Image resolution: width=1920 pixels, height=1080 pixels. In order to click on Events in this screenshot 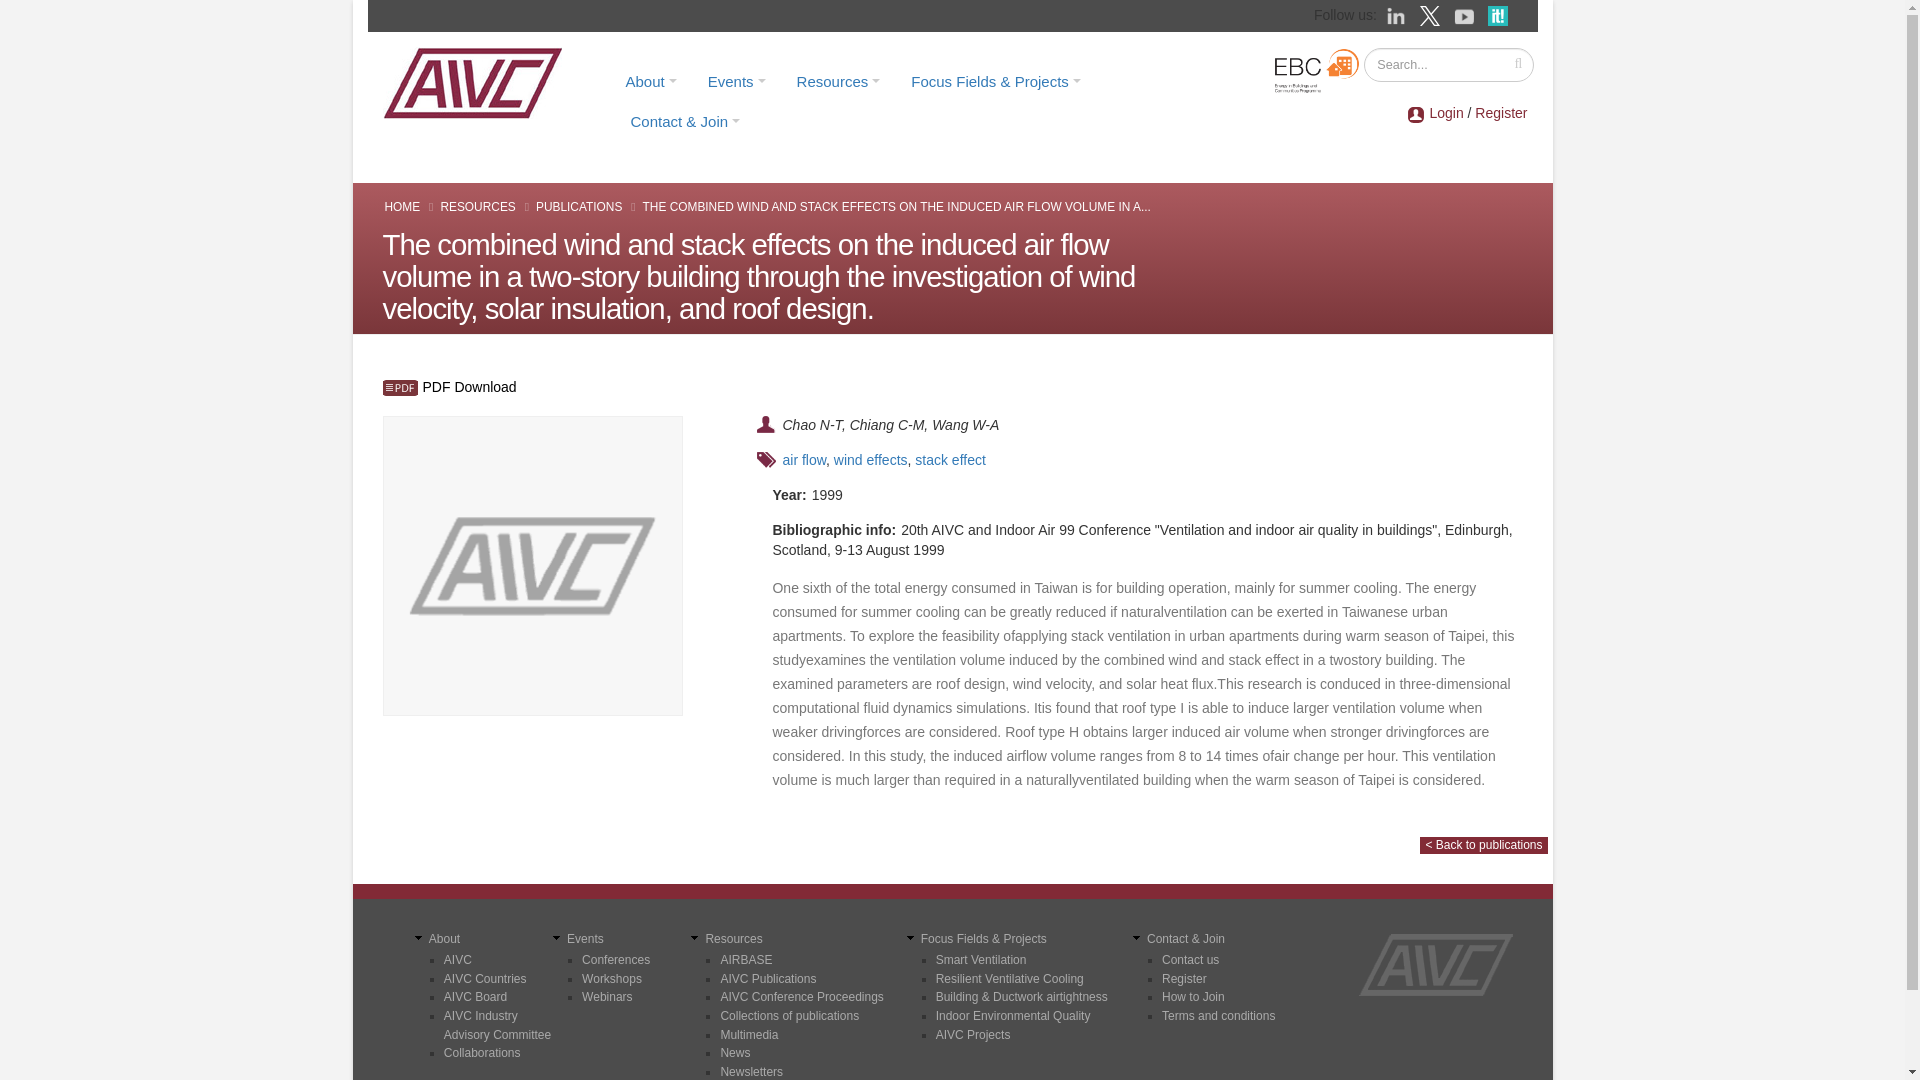, I will do `click(737, 81)`.